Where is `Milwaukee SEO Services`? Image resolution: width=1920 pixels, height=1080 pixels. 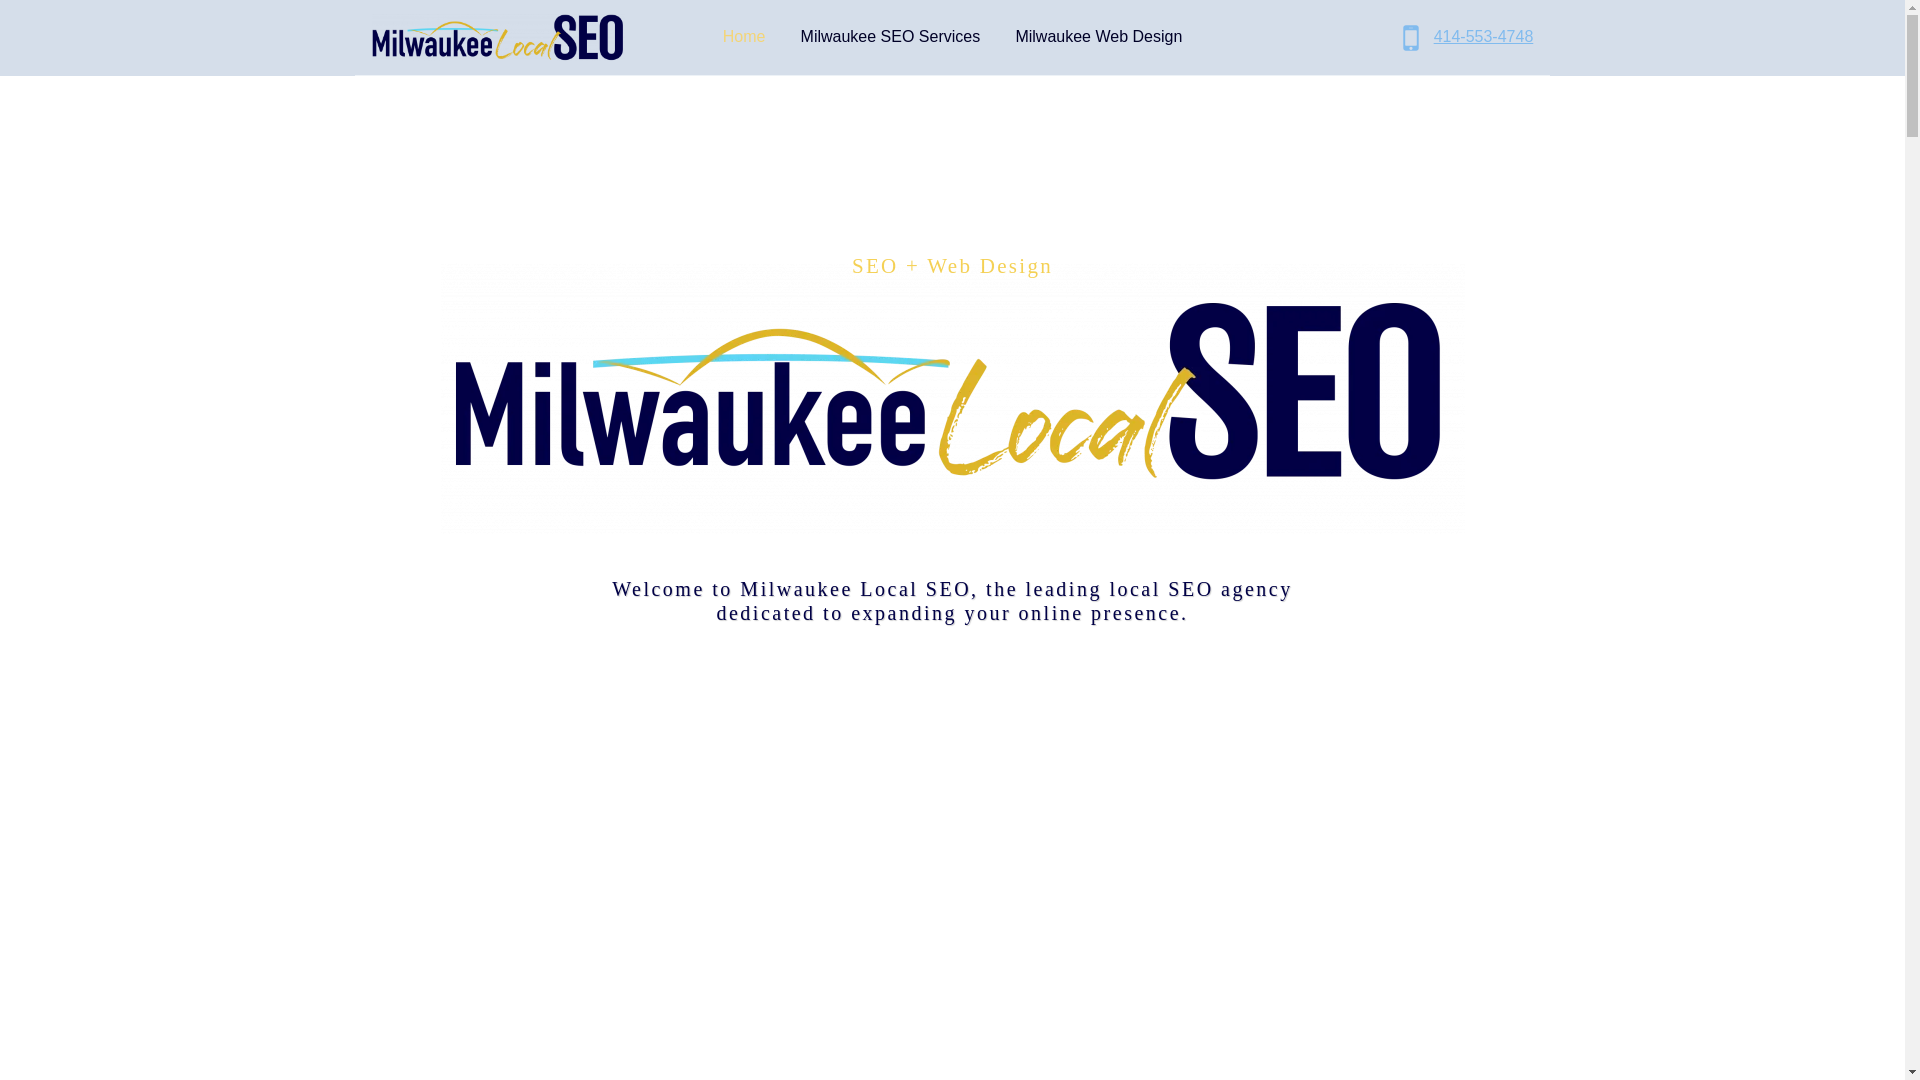 Milwaukee SEO Services is located at coordinates (890, 38).